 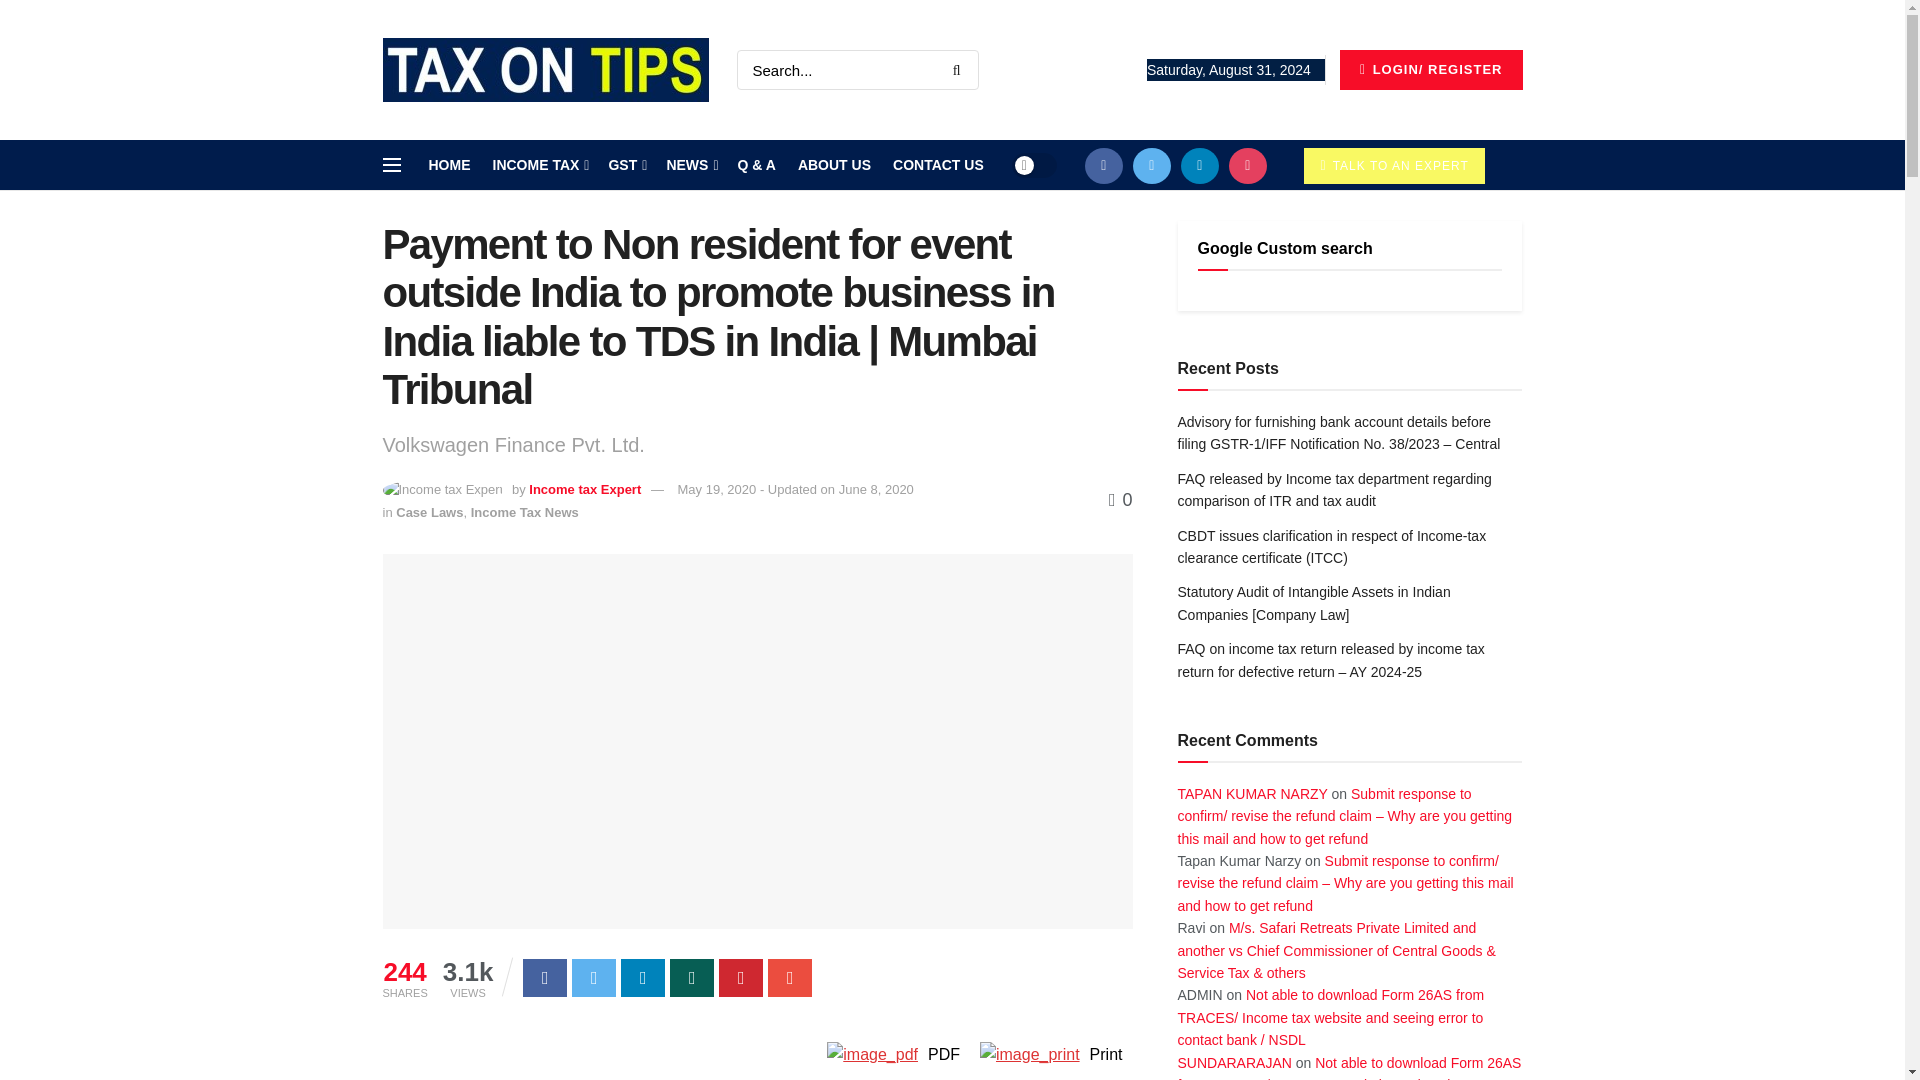 What do you see at coordinates (834, 165) in the screenshot?
I see `ABOUT US` at bounding box center [834, 165].